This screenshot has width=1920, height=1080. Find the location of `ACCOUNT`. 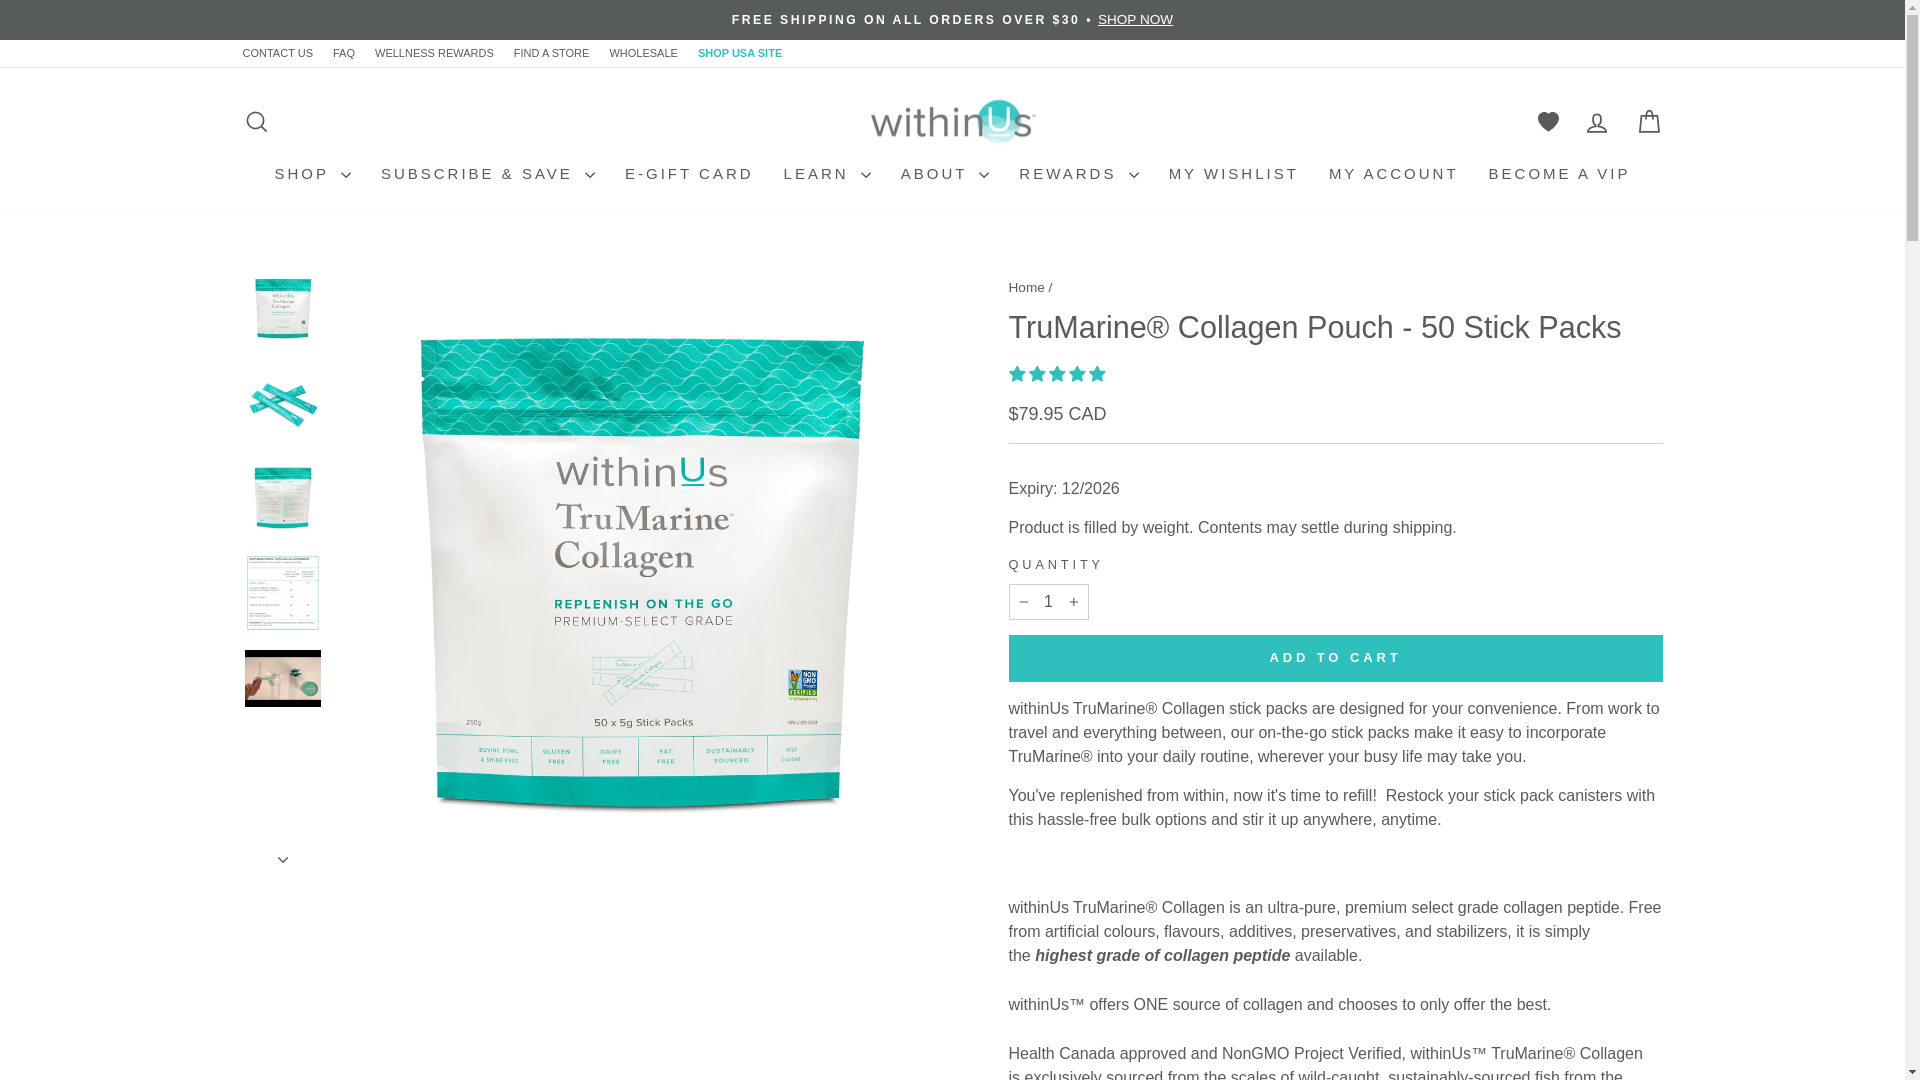

ACCOUNT is located at coordinates (1596, 122).